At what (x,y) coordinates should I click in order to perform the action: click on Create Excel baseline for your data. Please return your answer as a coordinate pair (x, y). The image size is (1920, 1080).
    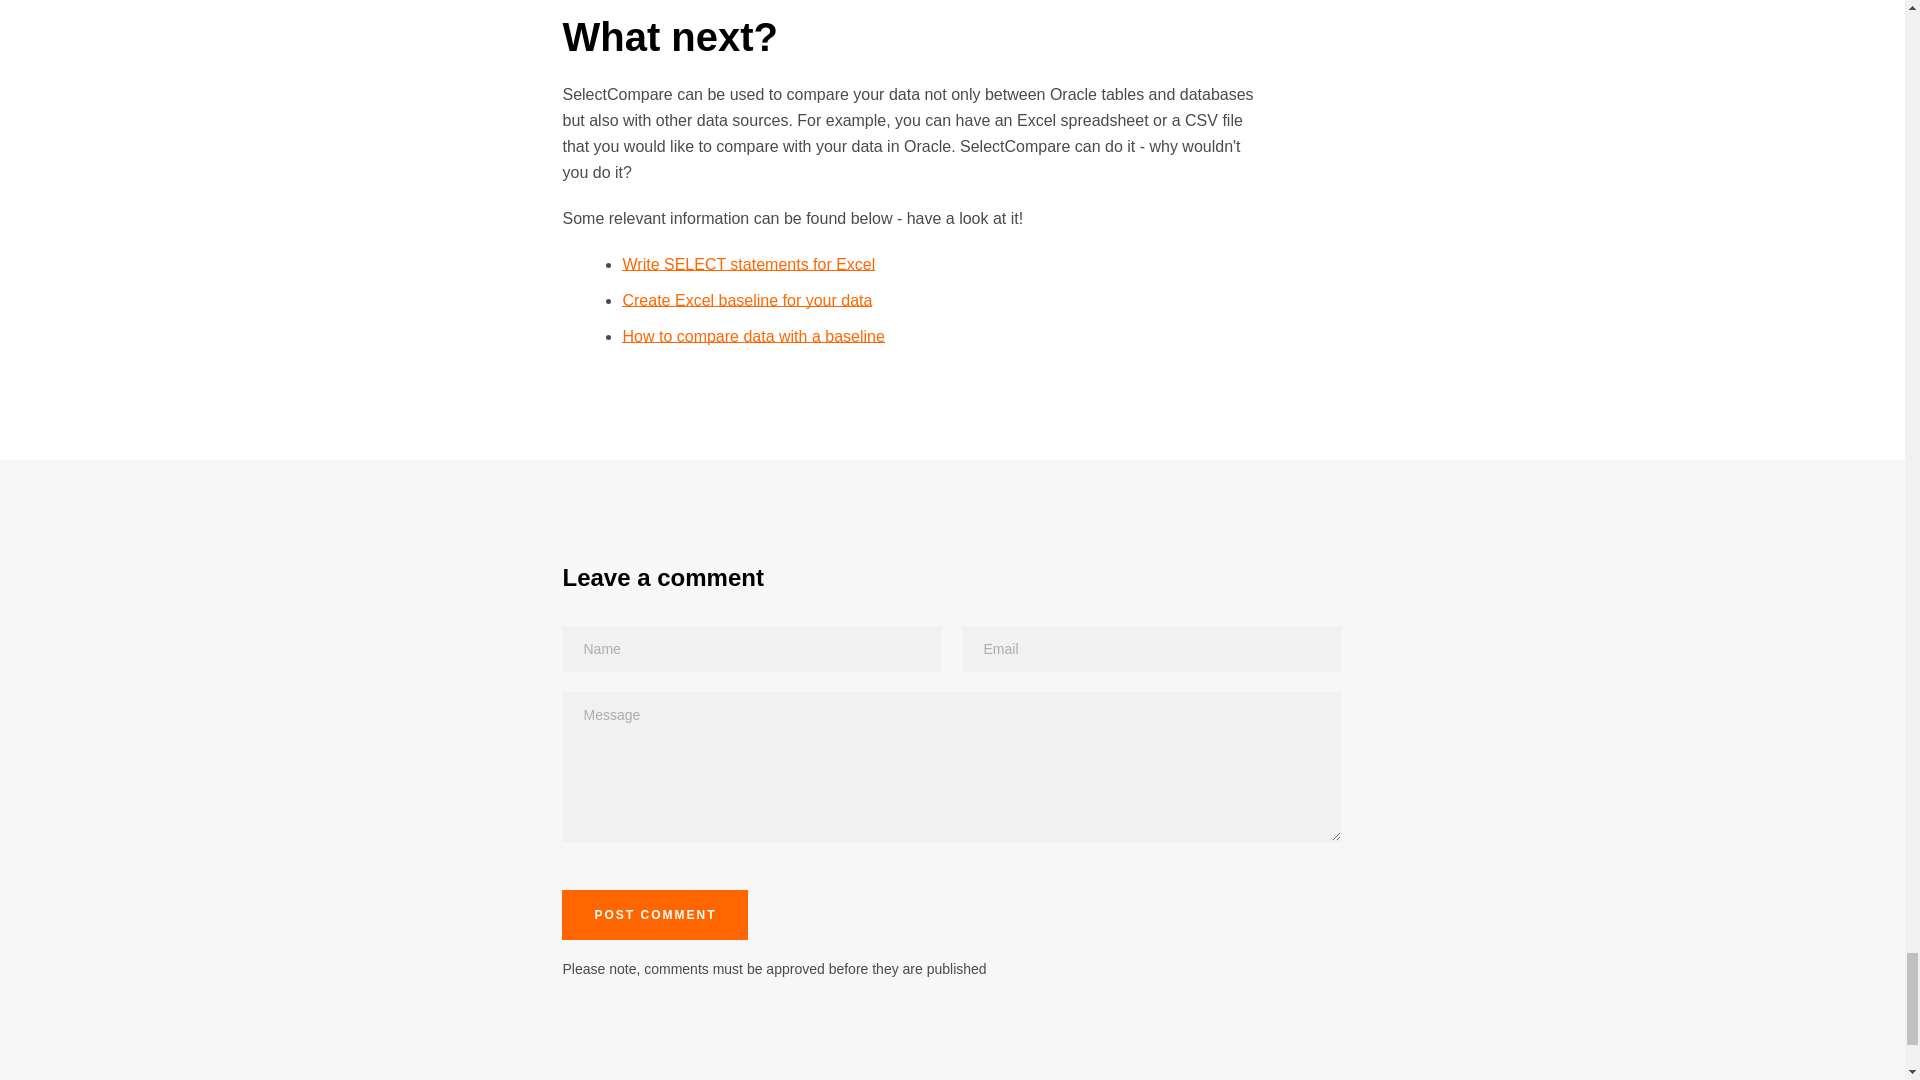
    Looking at the image, I should click on (746, 300).